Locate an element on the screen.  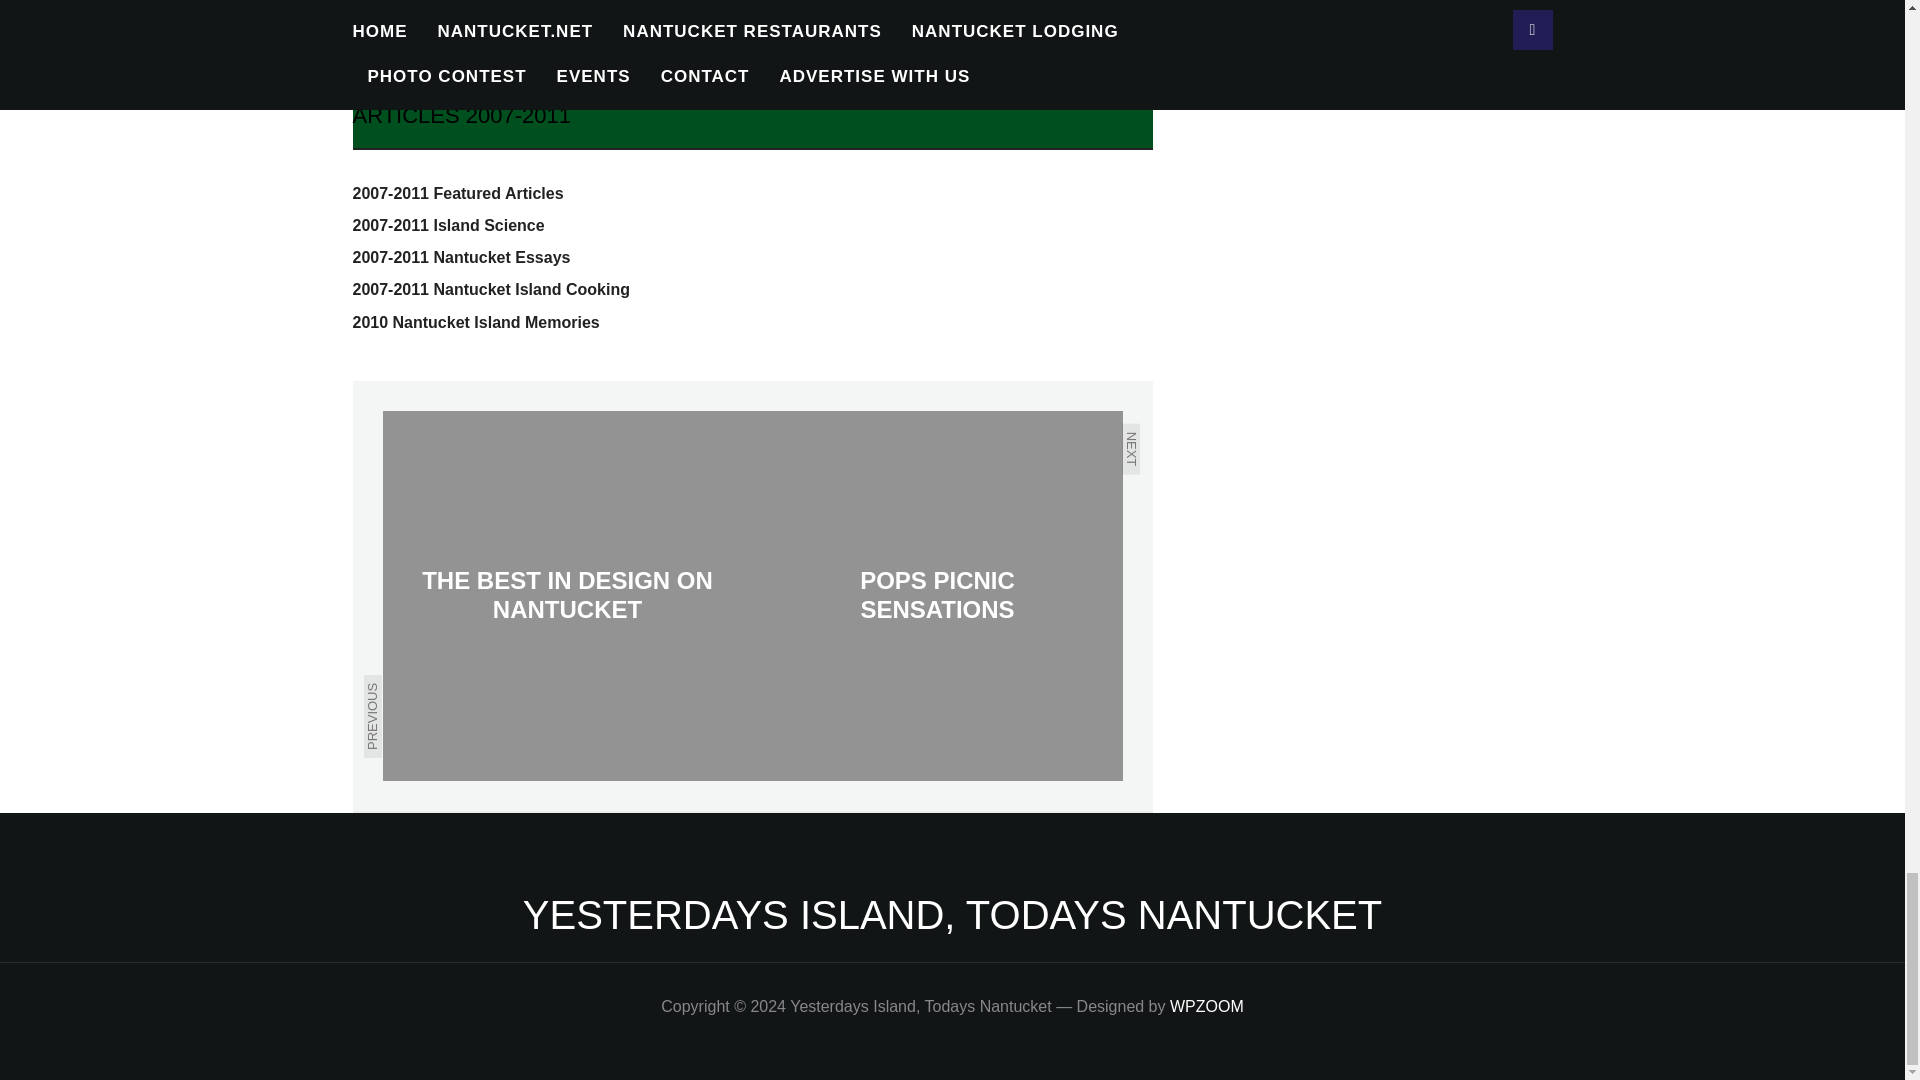
News and Events for Nantucket Island is located at coordinates (952, 915).